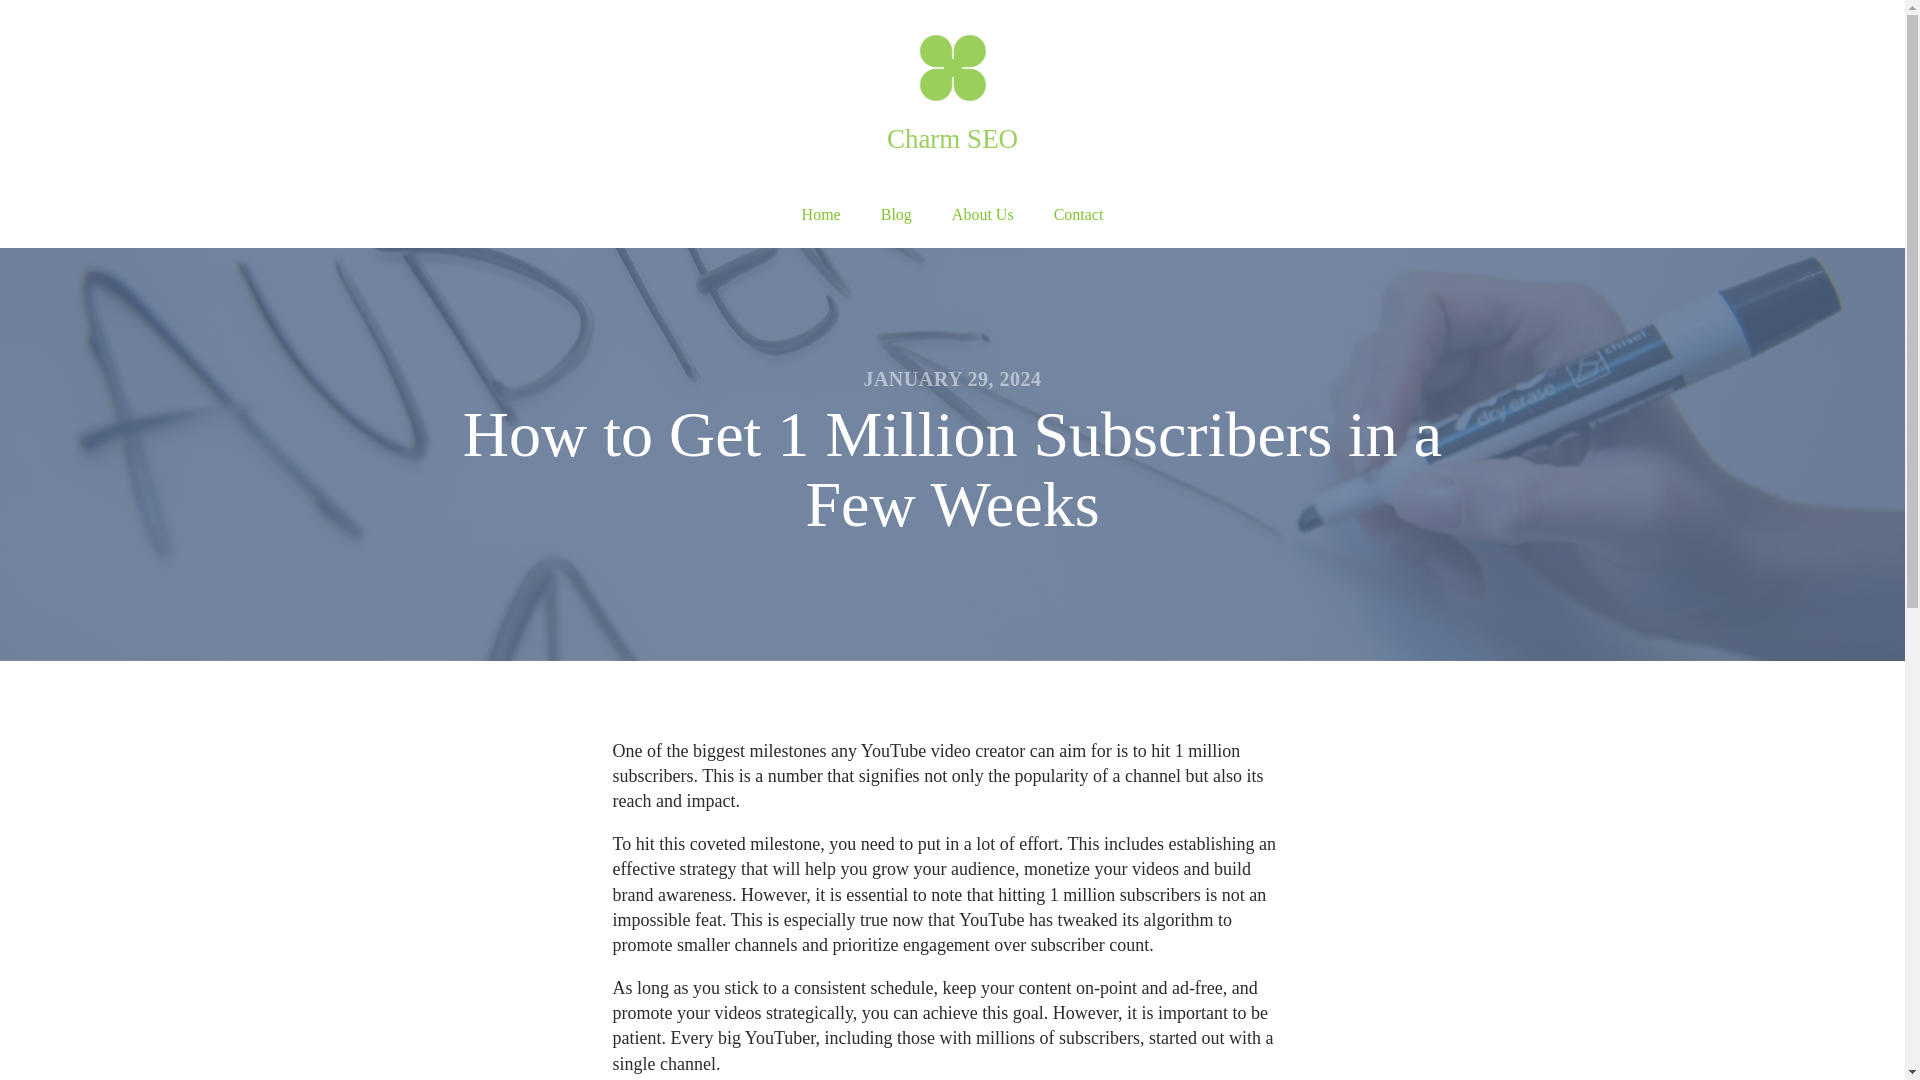 This screenshot has width=1920, height=1080. Describe the element at coordinates (982, 215) in the screenshot. I see `About Us` at that location.